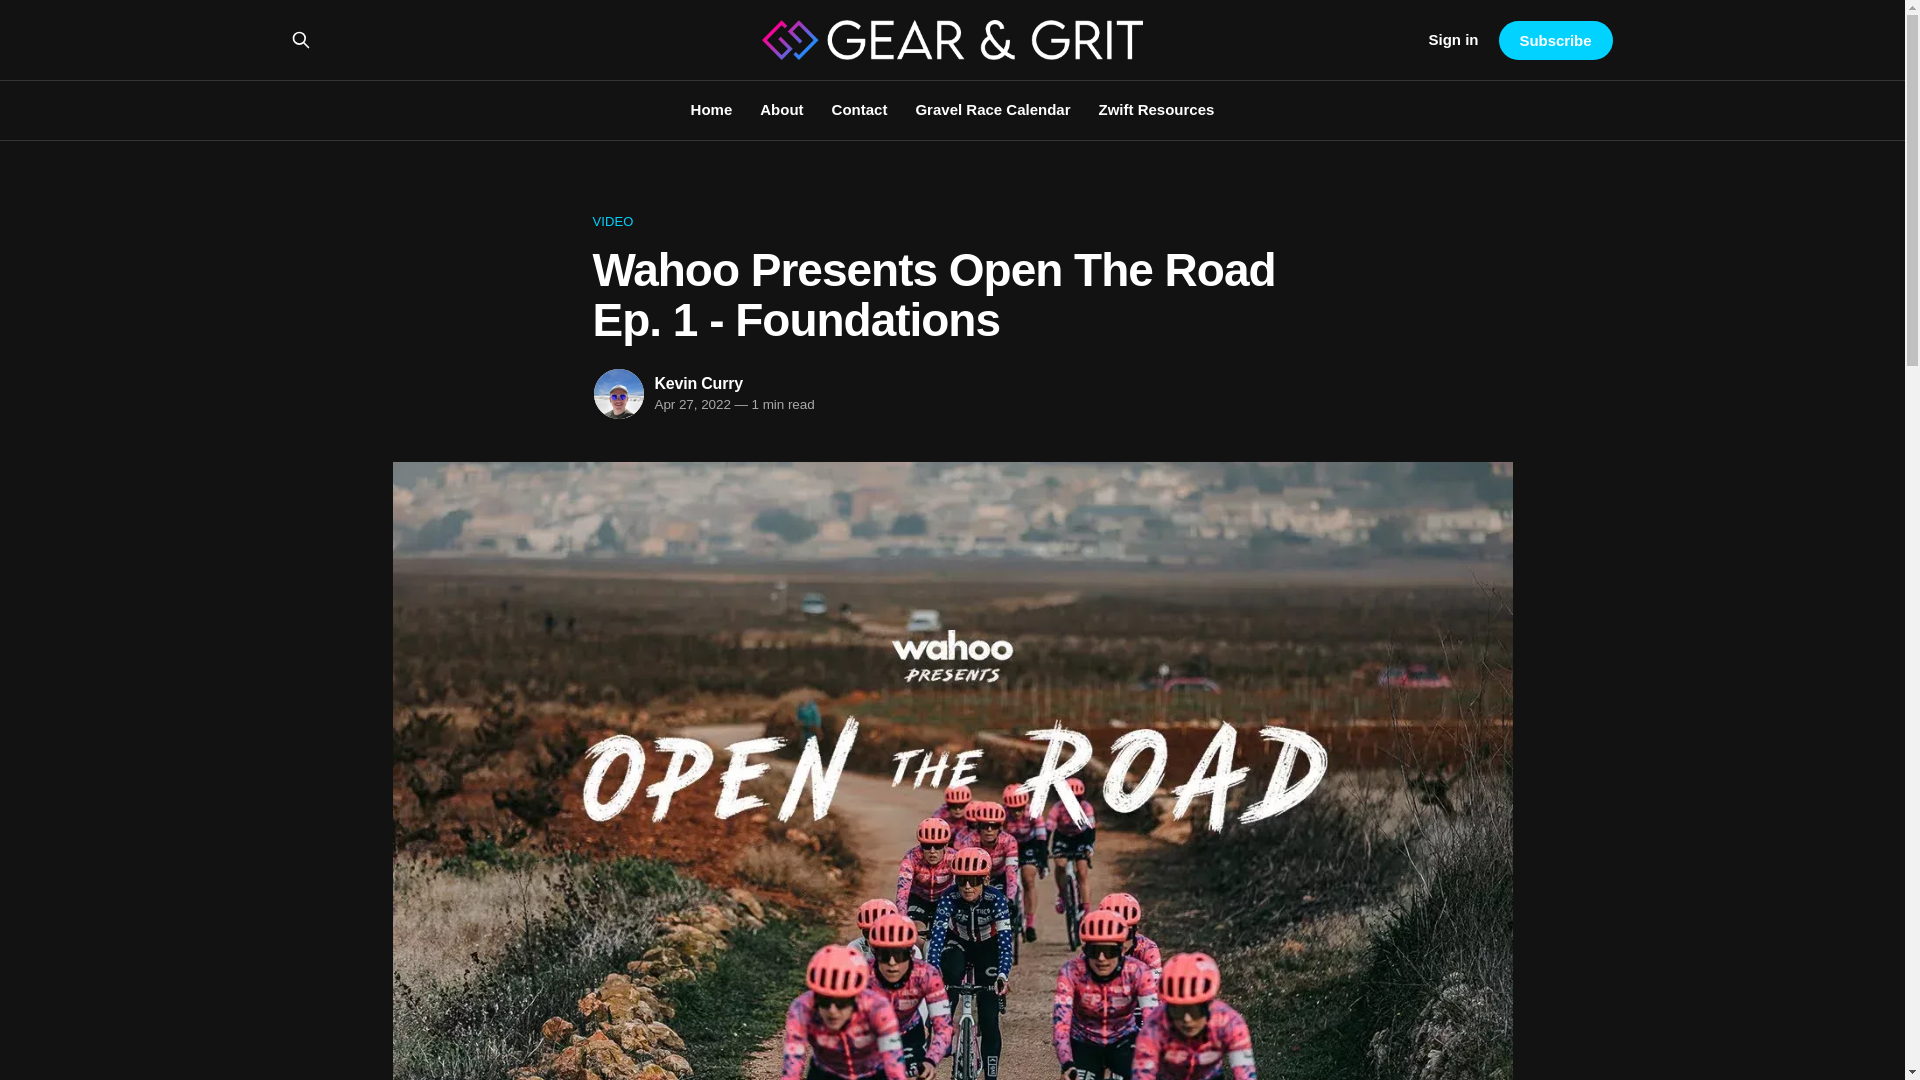  What do you see at coordinates (859, 109) in the screenshot?
I see `Contact` at bounding box center [859, 109].